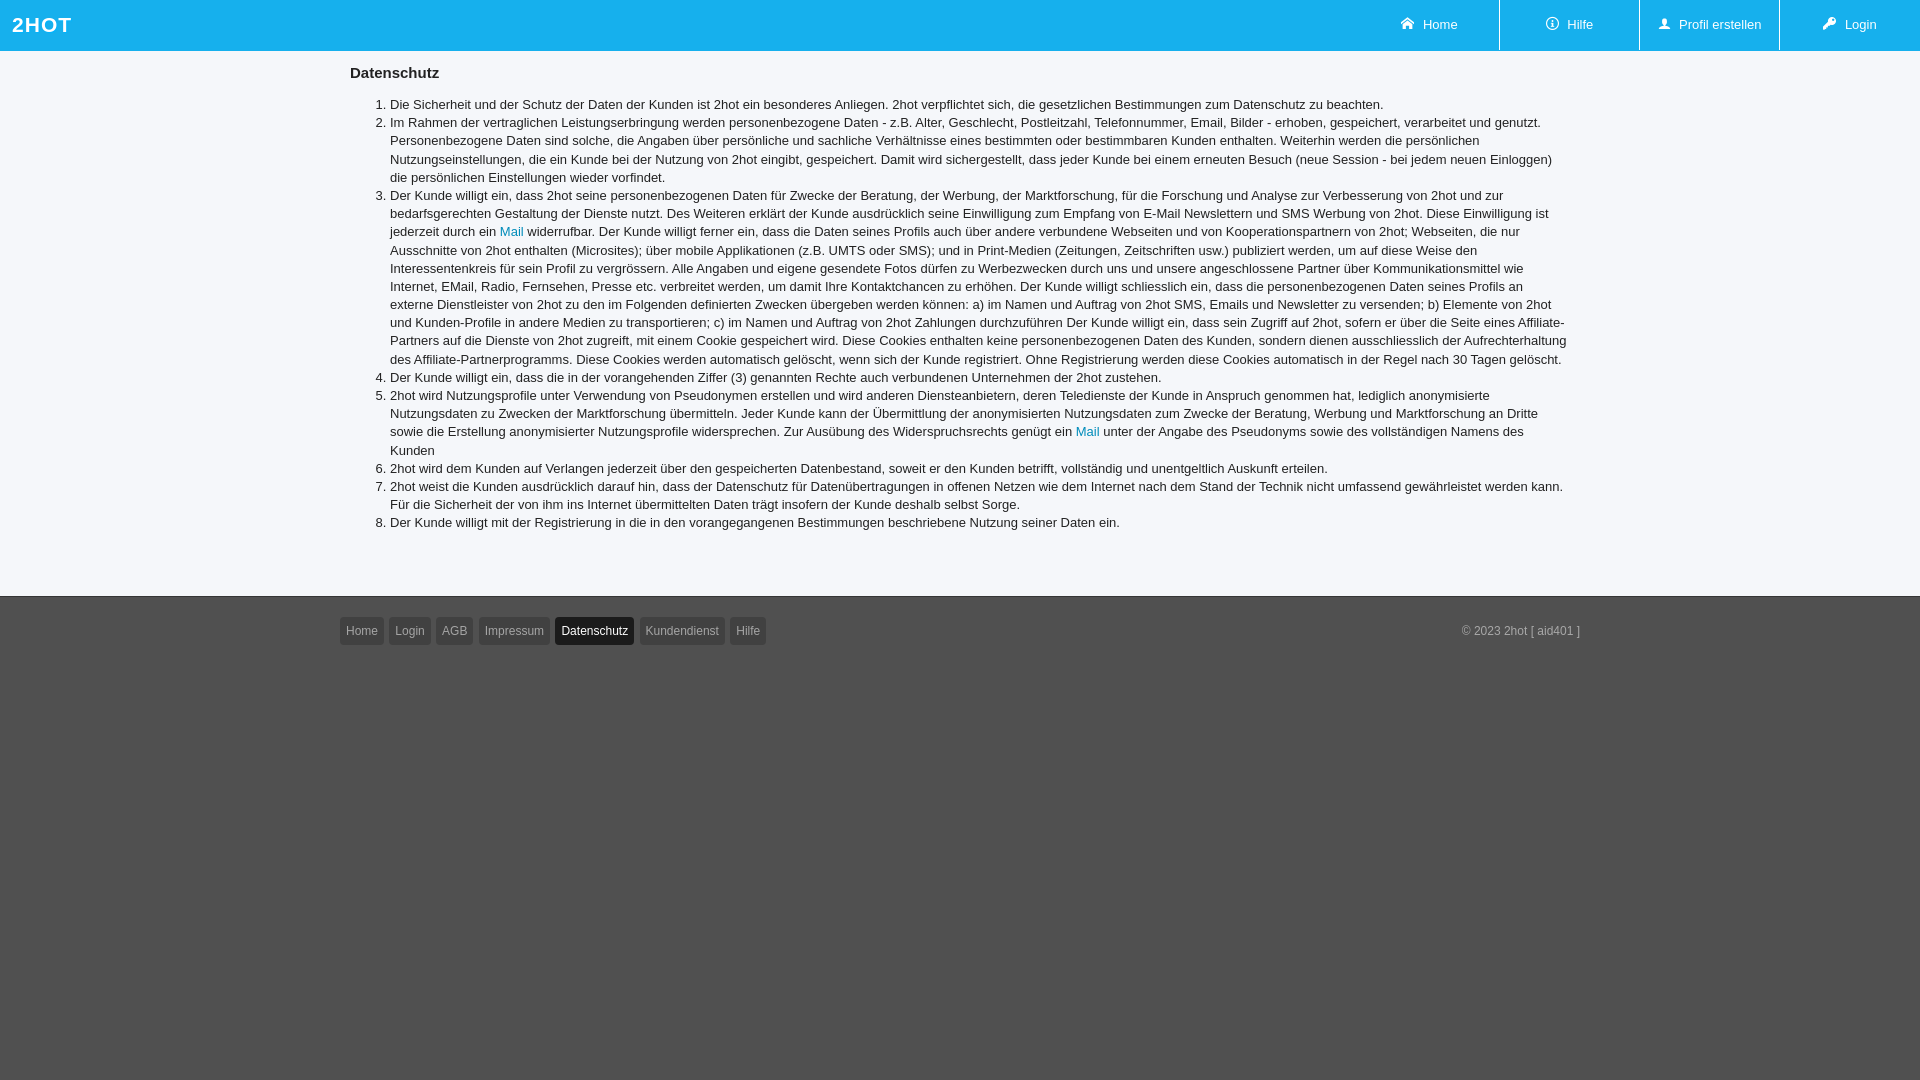 This screenshot has width=1920, height=1080. What do you see at coordinates (512, 232) in the screenshot?
I see `Mail` at bounding box center [512, 232].